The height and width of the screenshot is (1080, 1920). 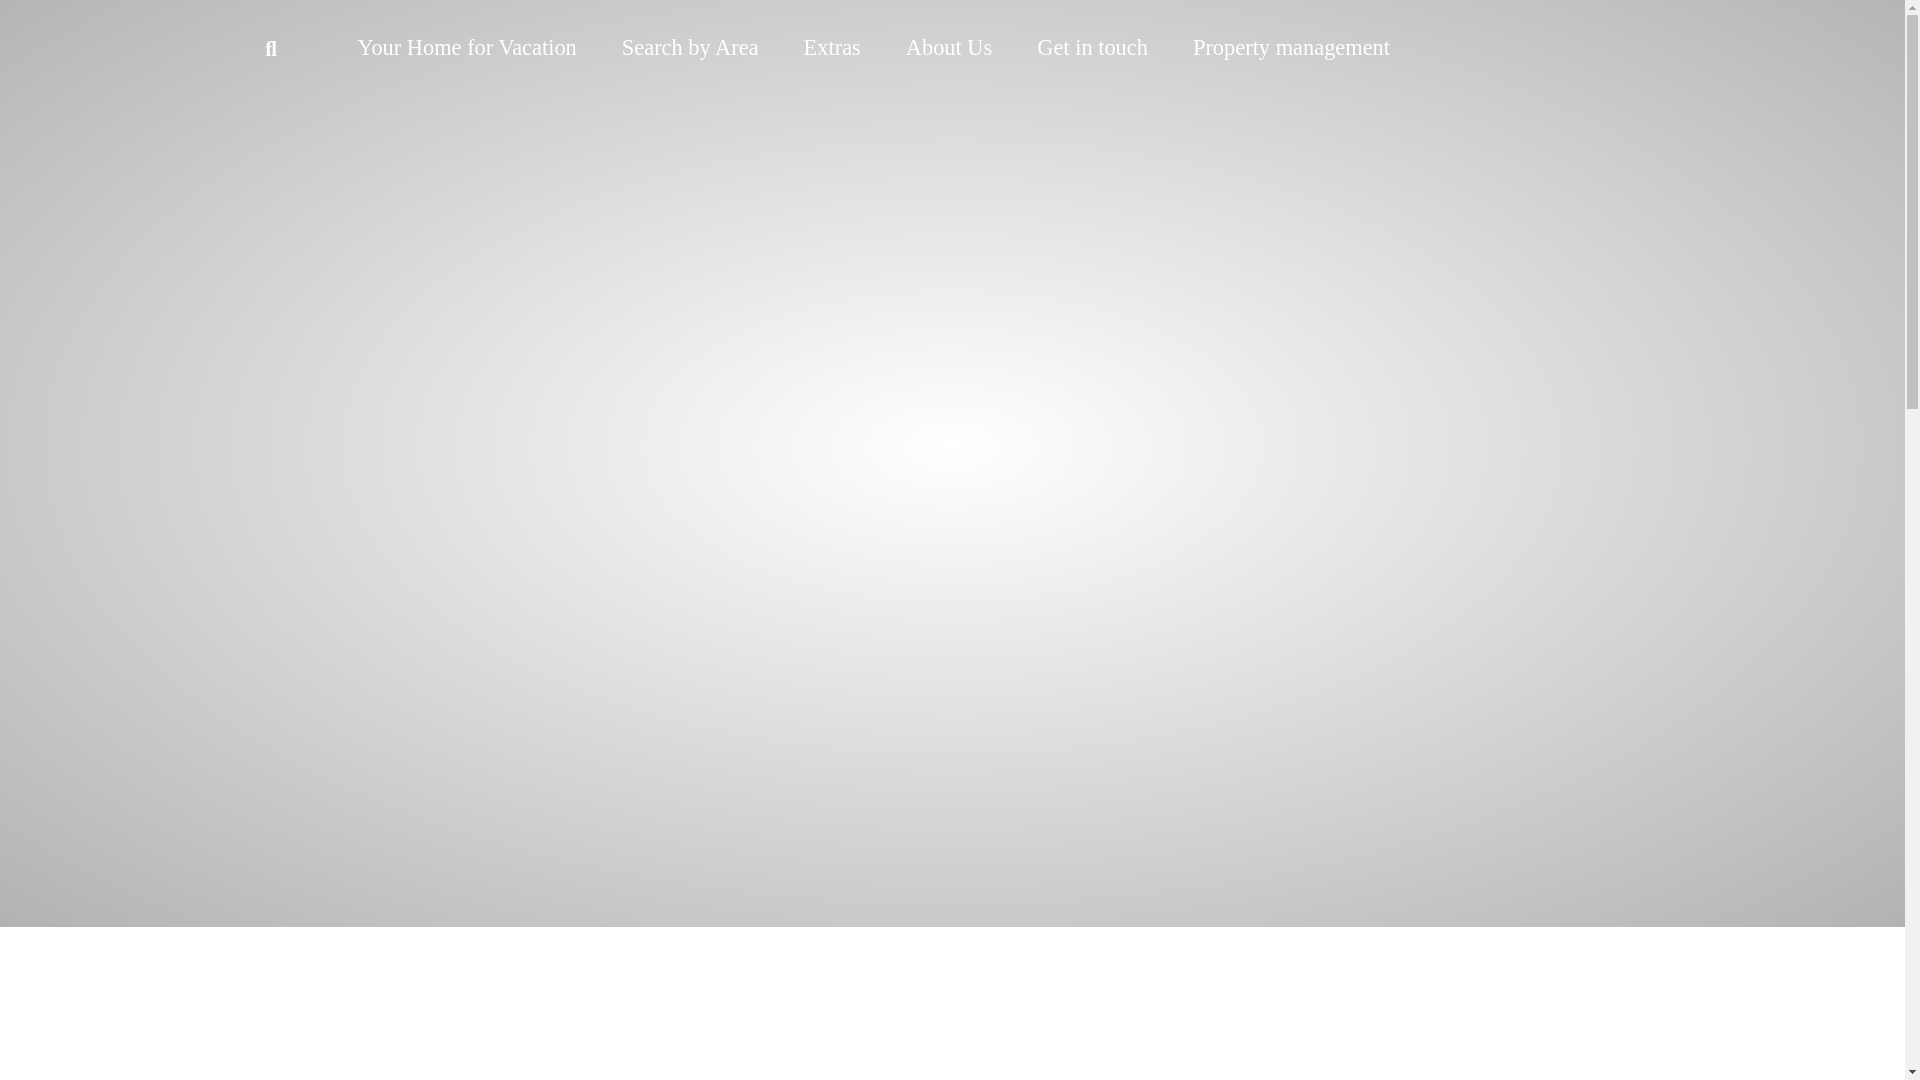 What do you see at coordinates (1092, 48) in the screenshot?
I see `Get in touch` at bounding box center [1092, 48].